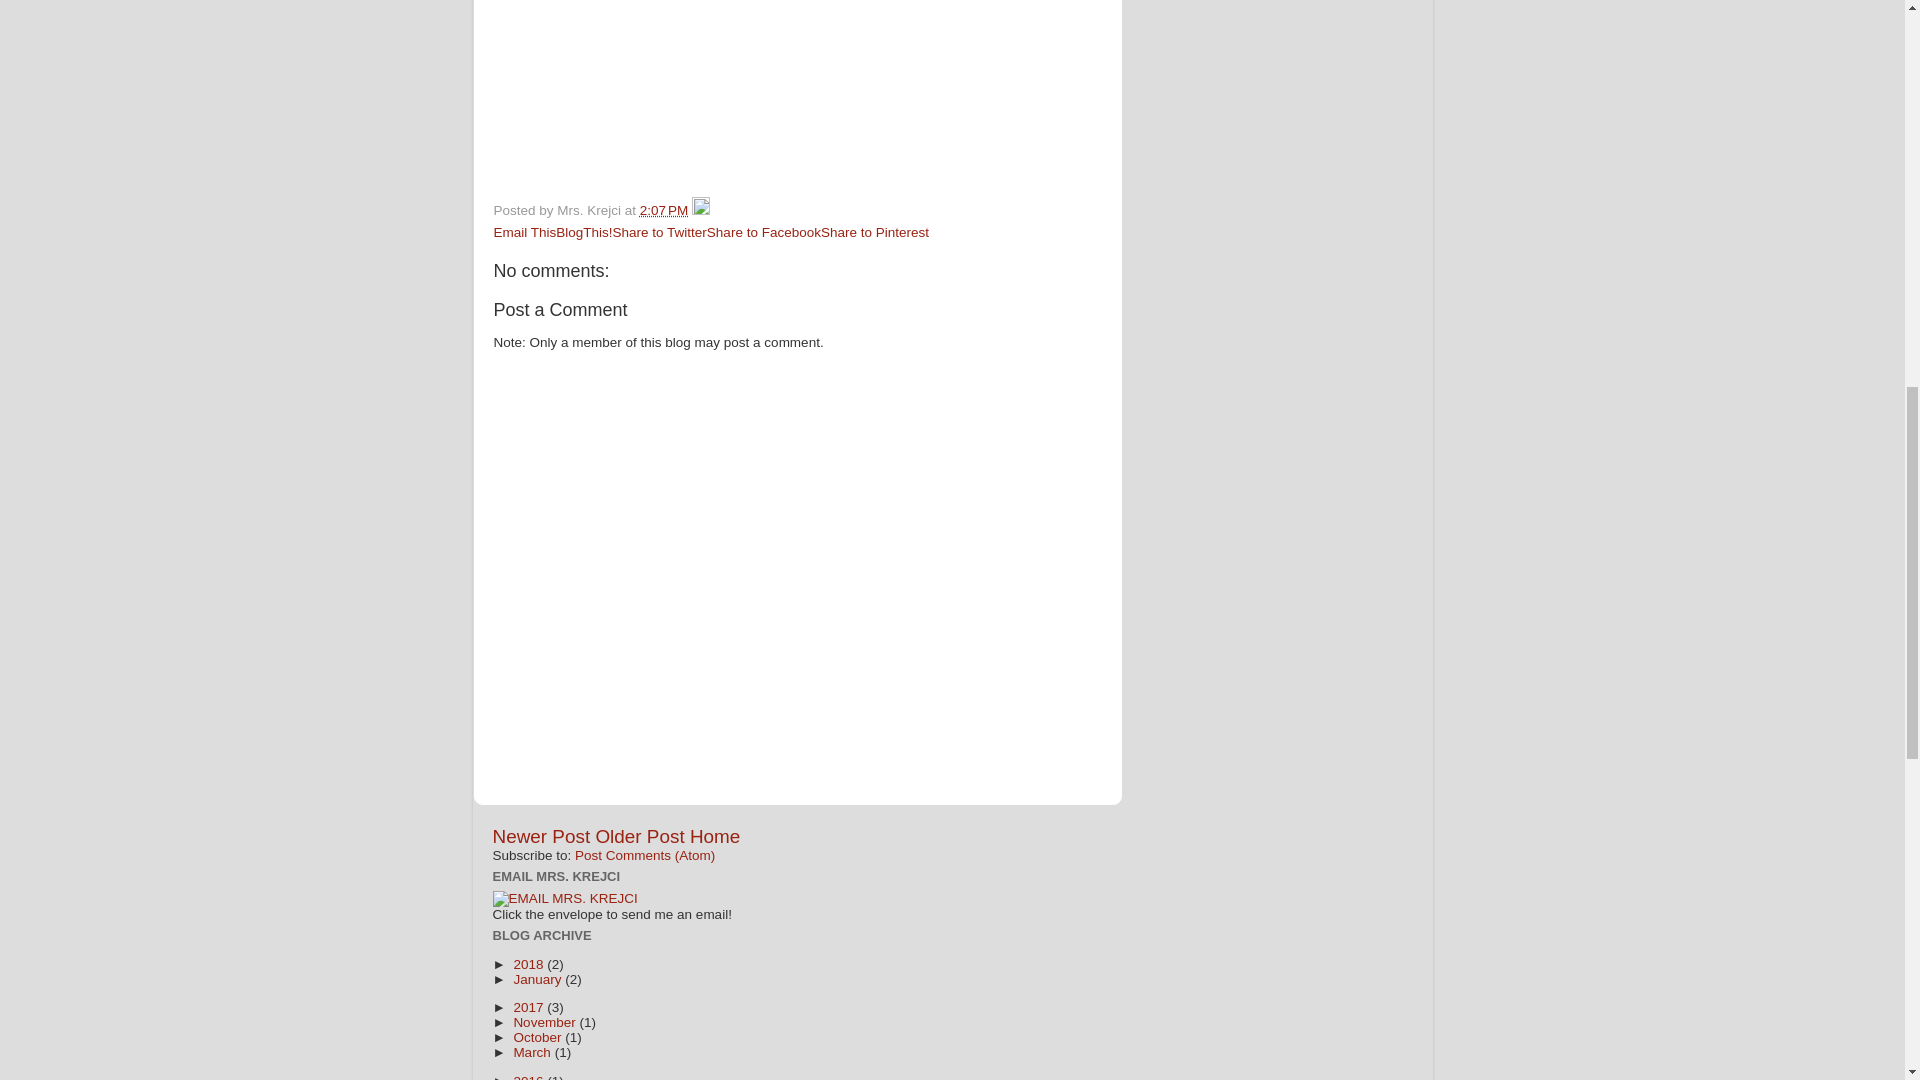 This screenshot has height=1080, width=1920. Describe the element at coordinates (530, 964) in the screenshot. I see `2018` at that location.